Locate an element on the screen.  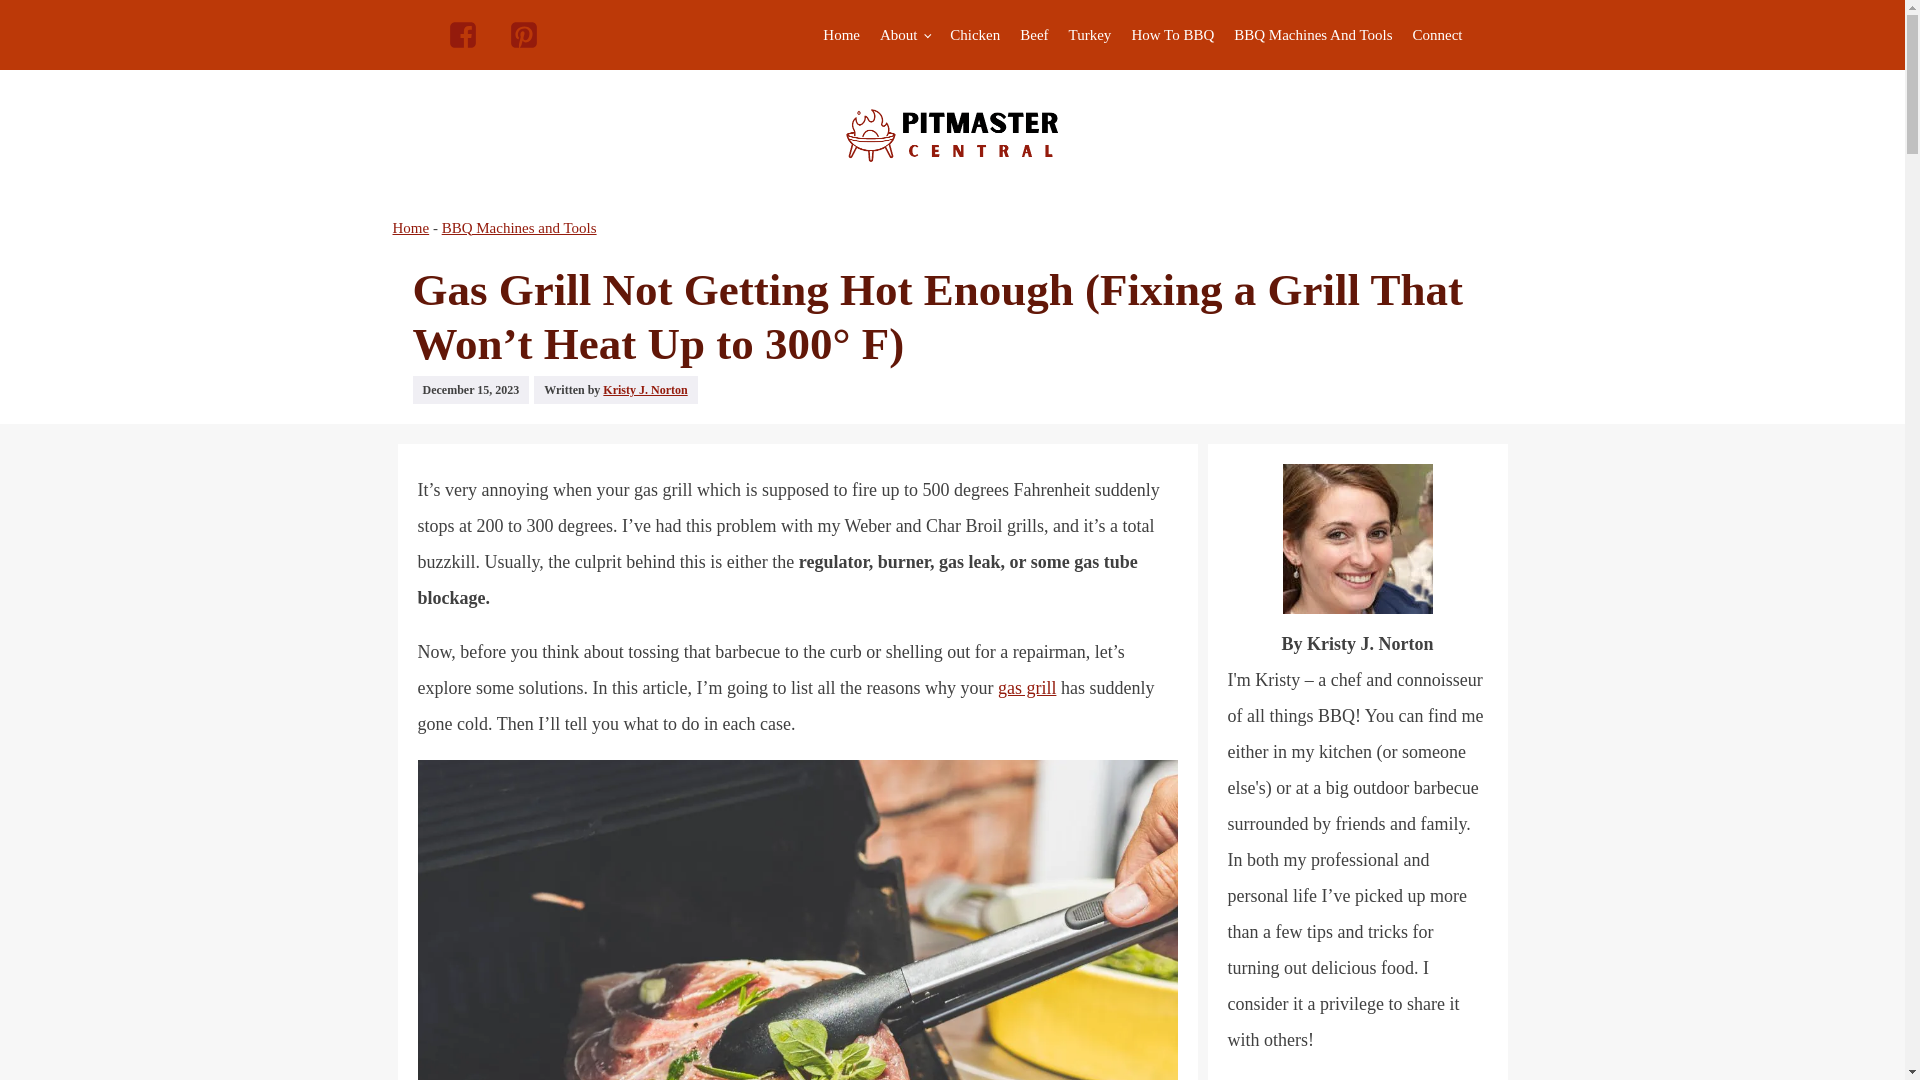
Home is located at coordinates (410, 228).